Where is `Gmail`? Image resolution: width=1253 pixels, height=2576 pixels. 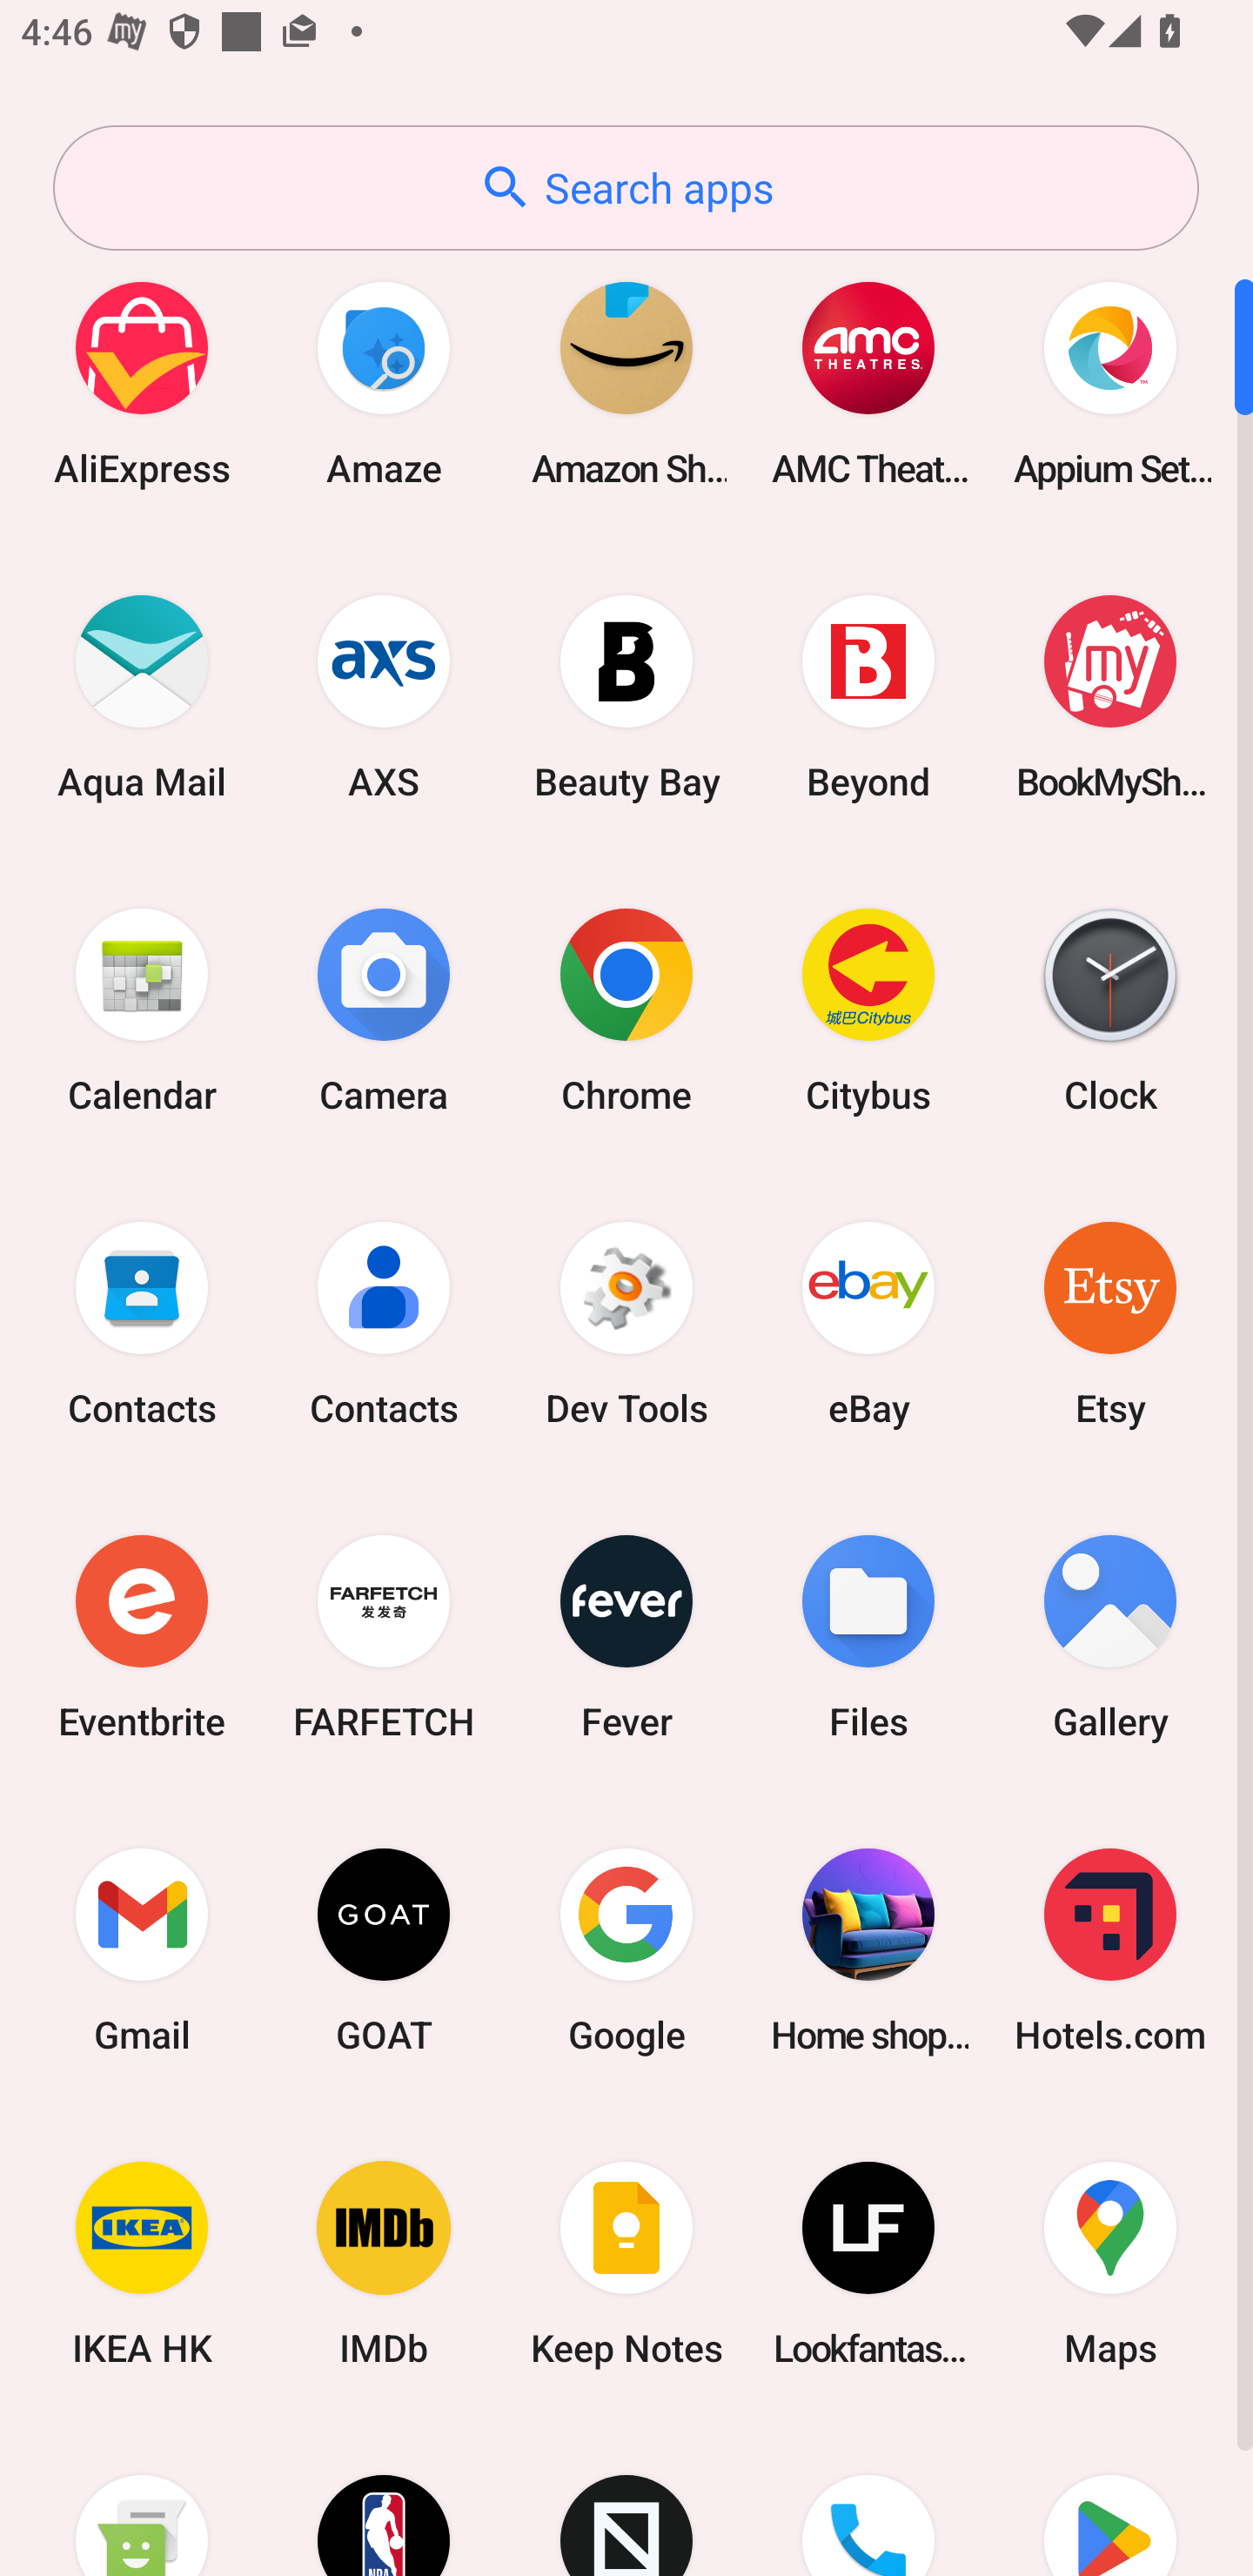
Gmail is located at coordinates (142, 1949).